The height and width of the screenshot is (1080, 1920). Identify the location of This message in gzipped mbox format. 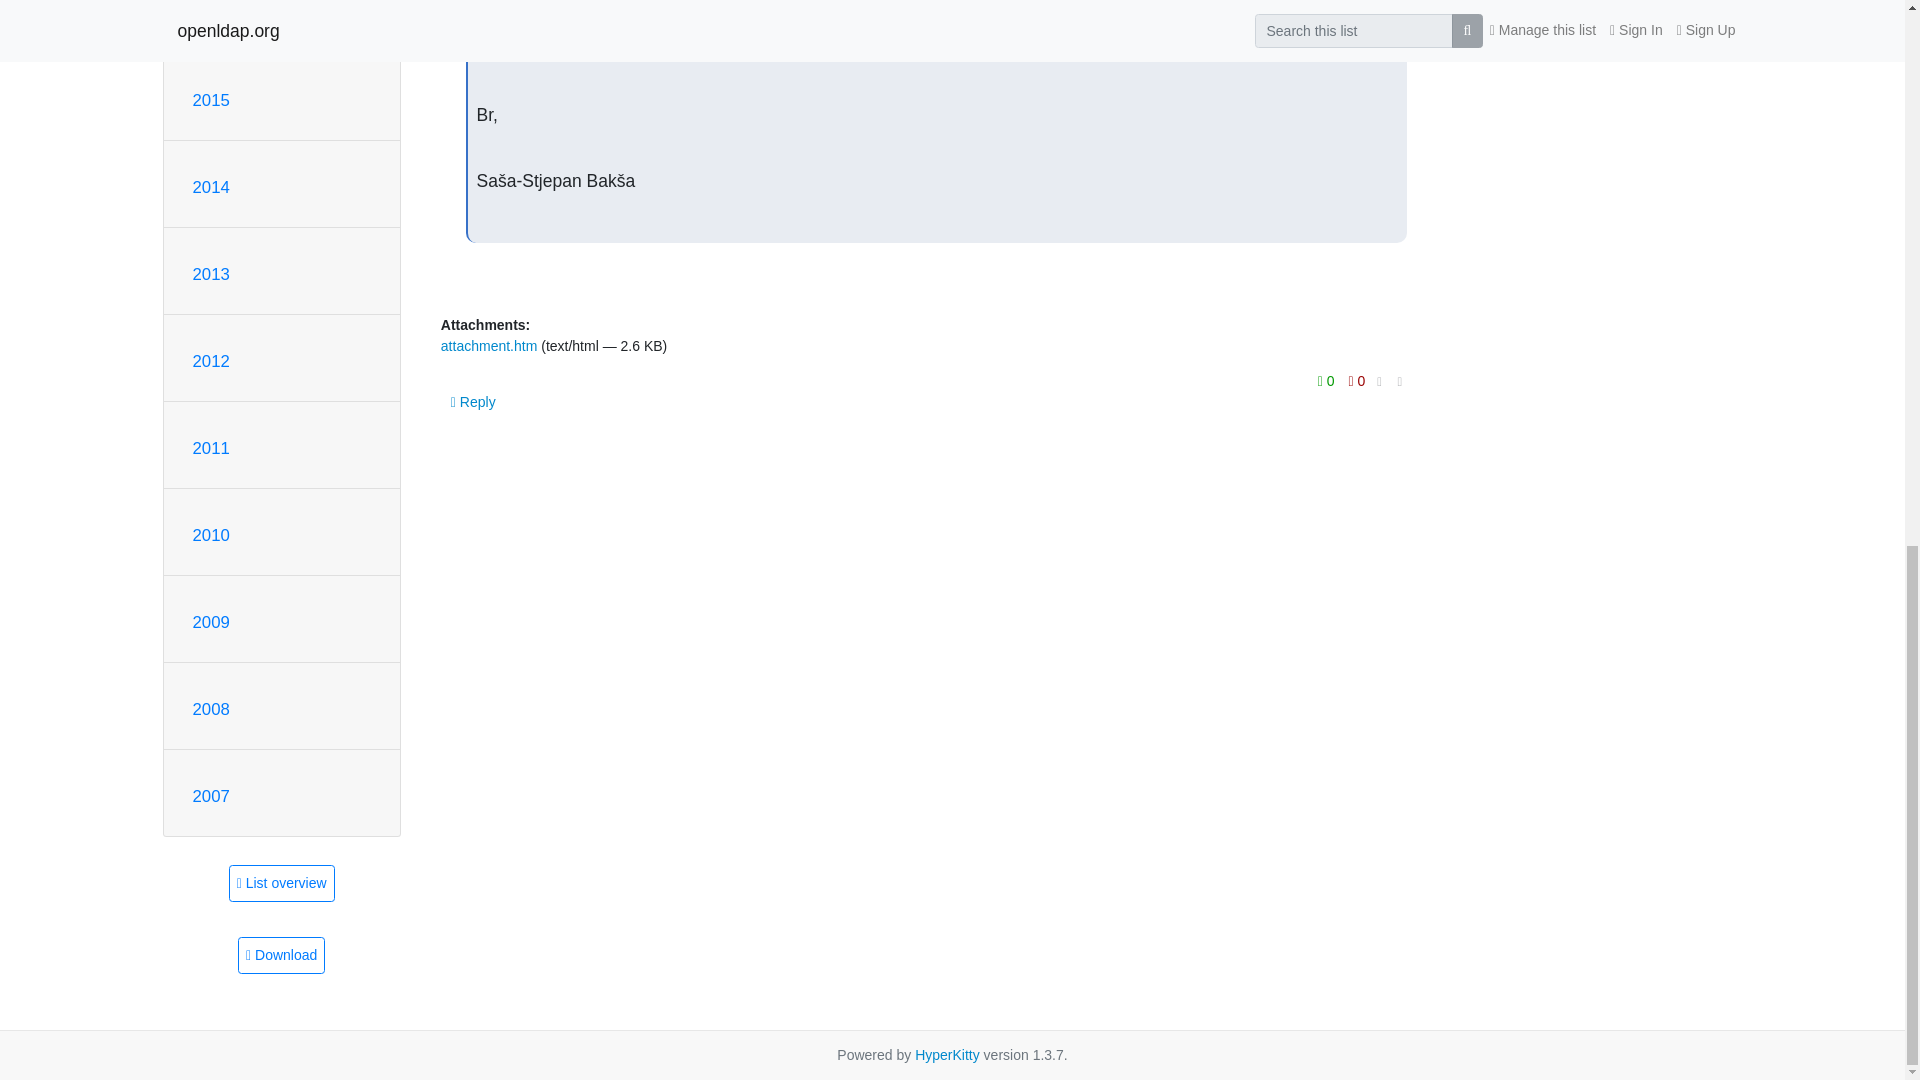
(281, 956).